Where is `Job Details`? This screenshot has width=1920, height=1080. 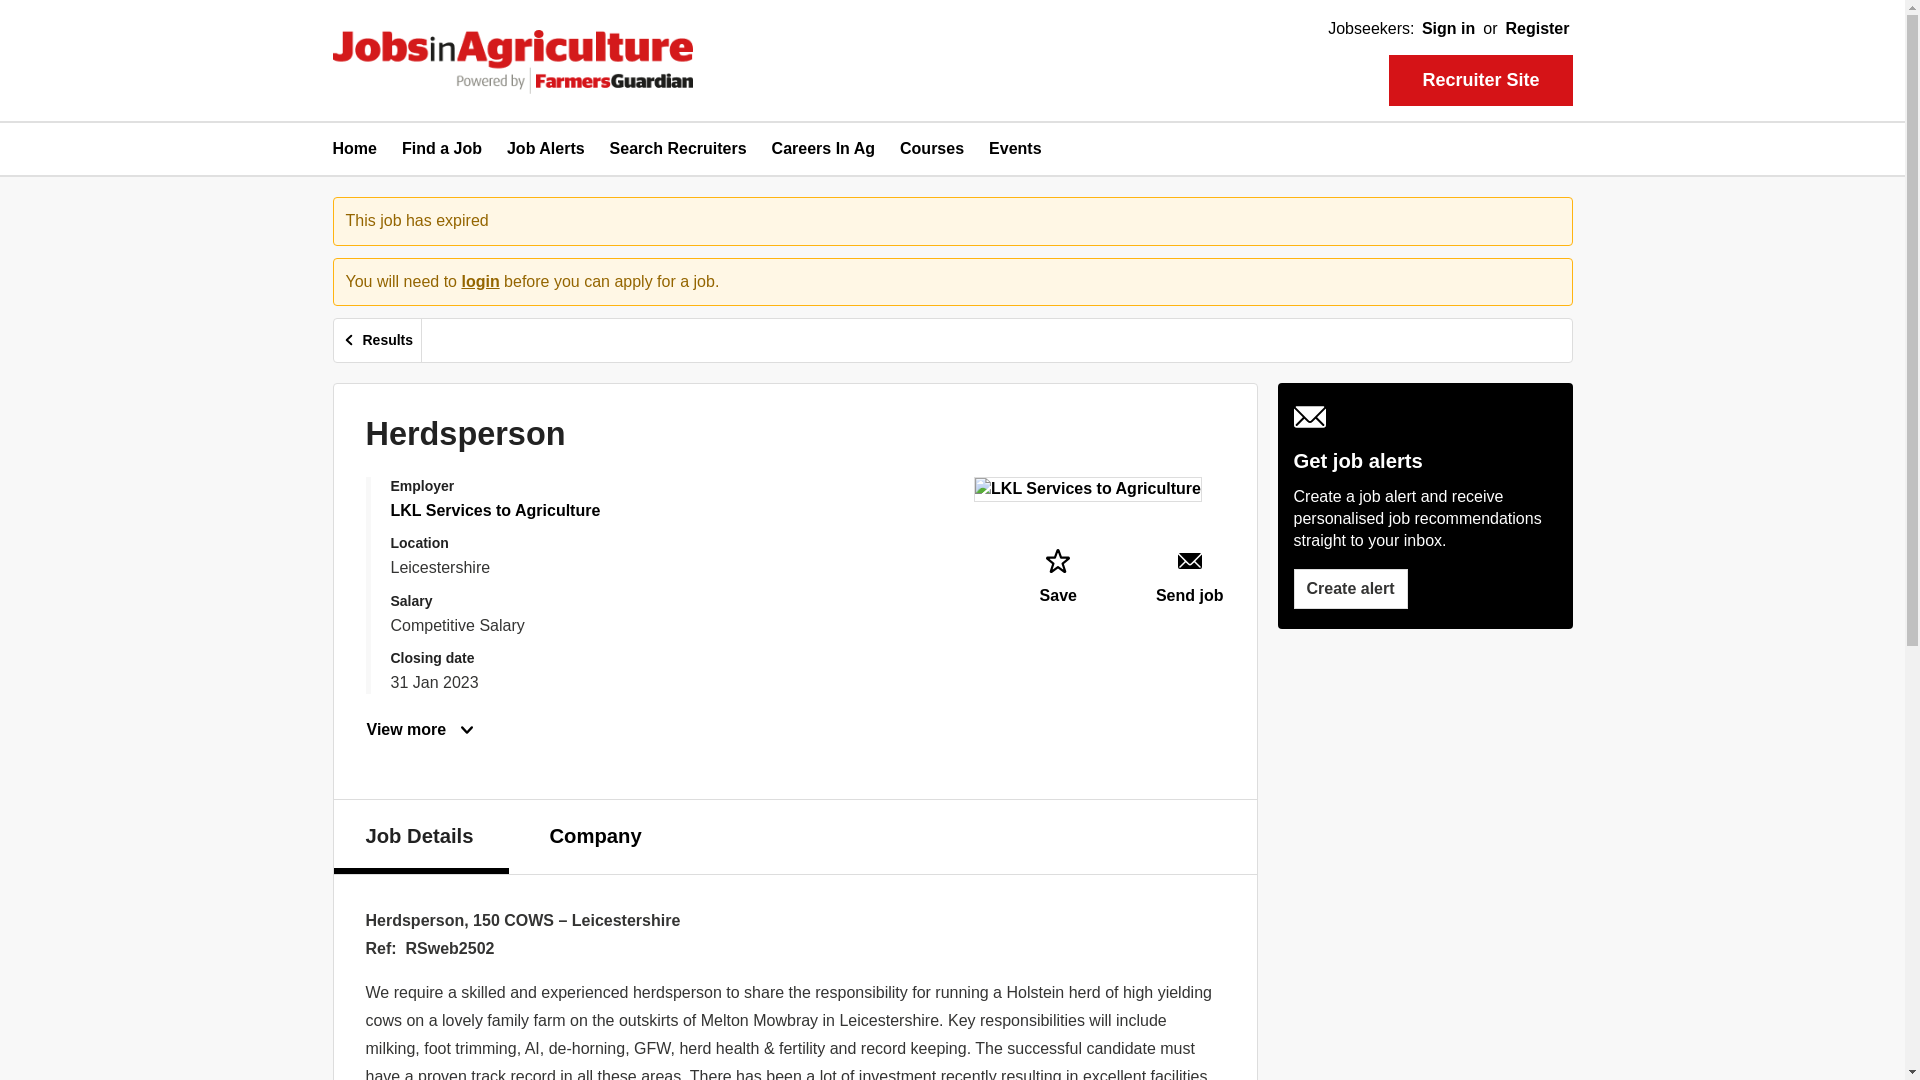
Job Details is located at coordinates (422, 836).